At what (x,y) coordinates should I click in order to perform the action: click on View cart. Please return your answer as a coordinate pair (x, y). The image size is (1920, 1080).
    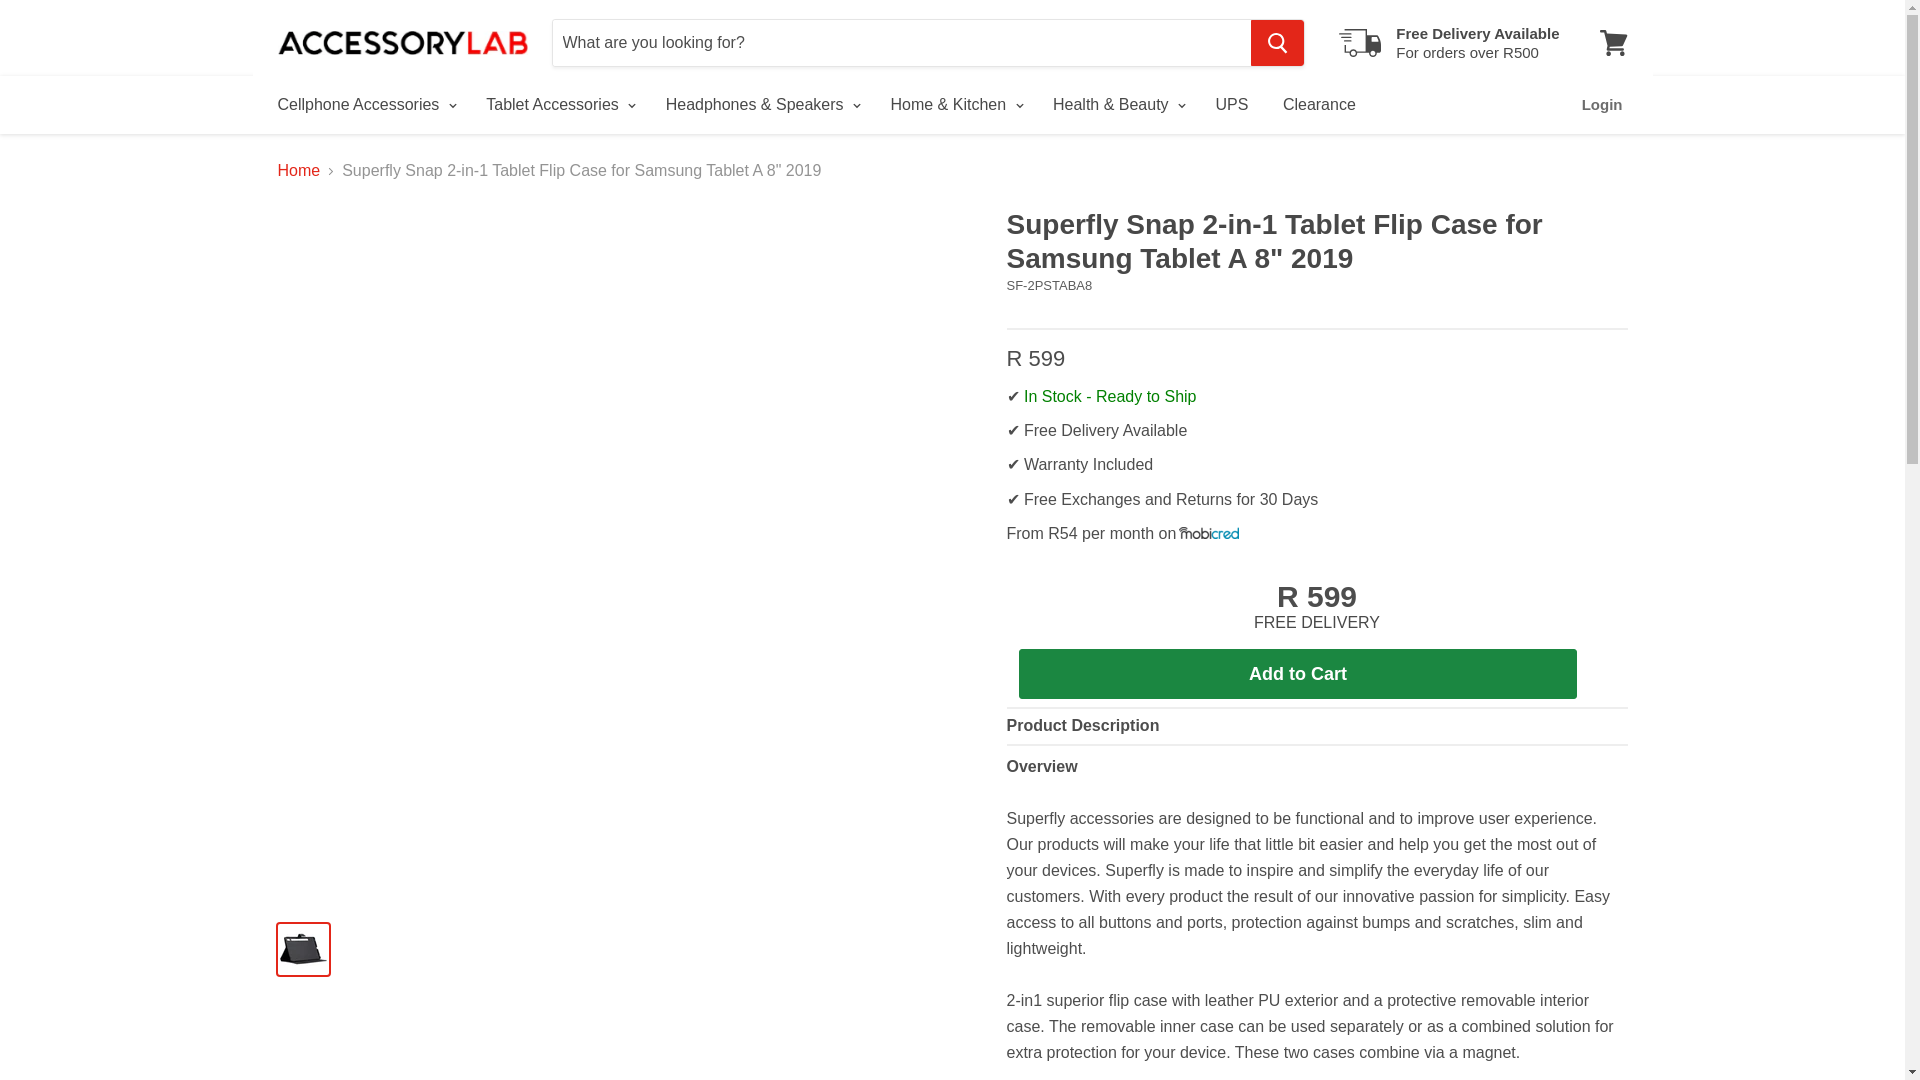
    Looking at the image, I should click on (1448, 42).